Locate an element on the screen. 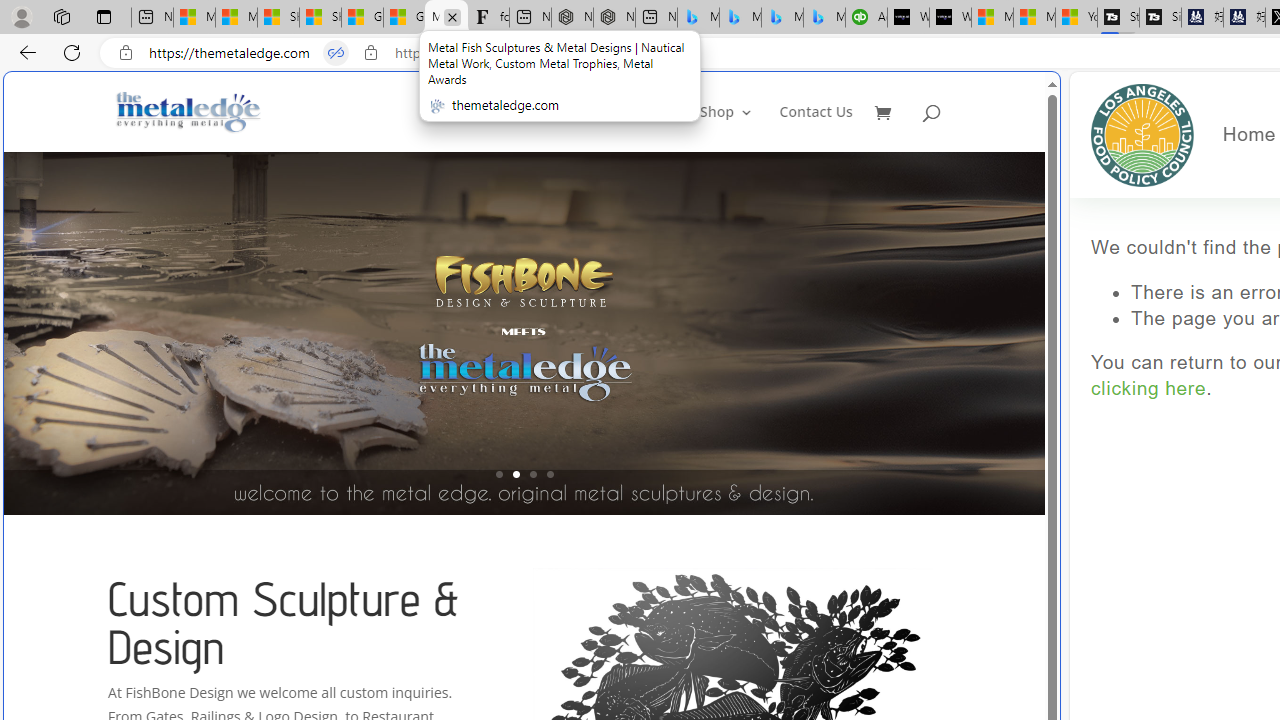 The image size is (1280, 720). 5 is located at coordinates (1042, 332).